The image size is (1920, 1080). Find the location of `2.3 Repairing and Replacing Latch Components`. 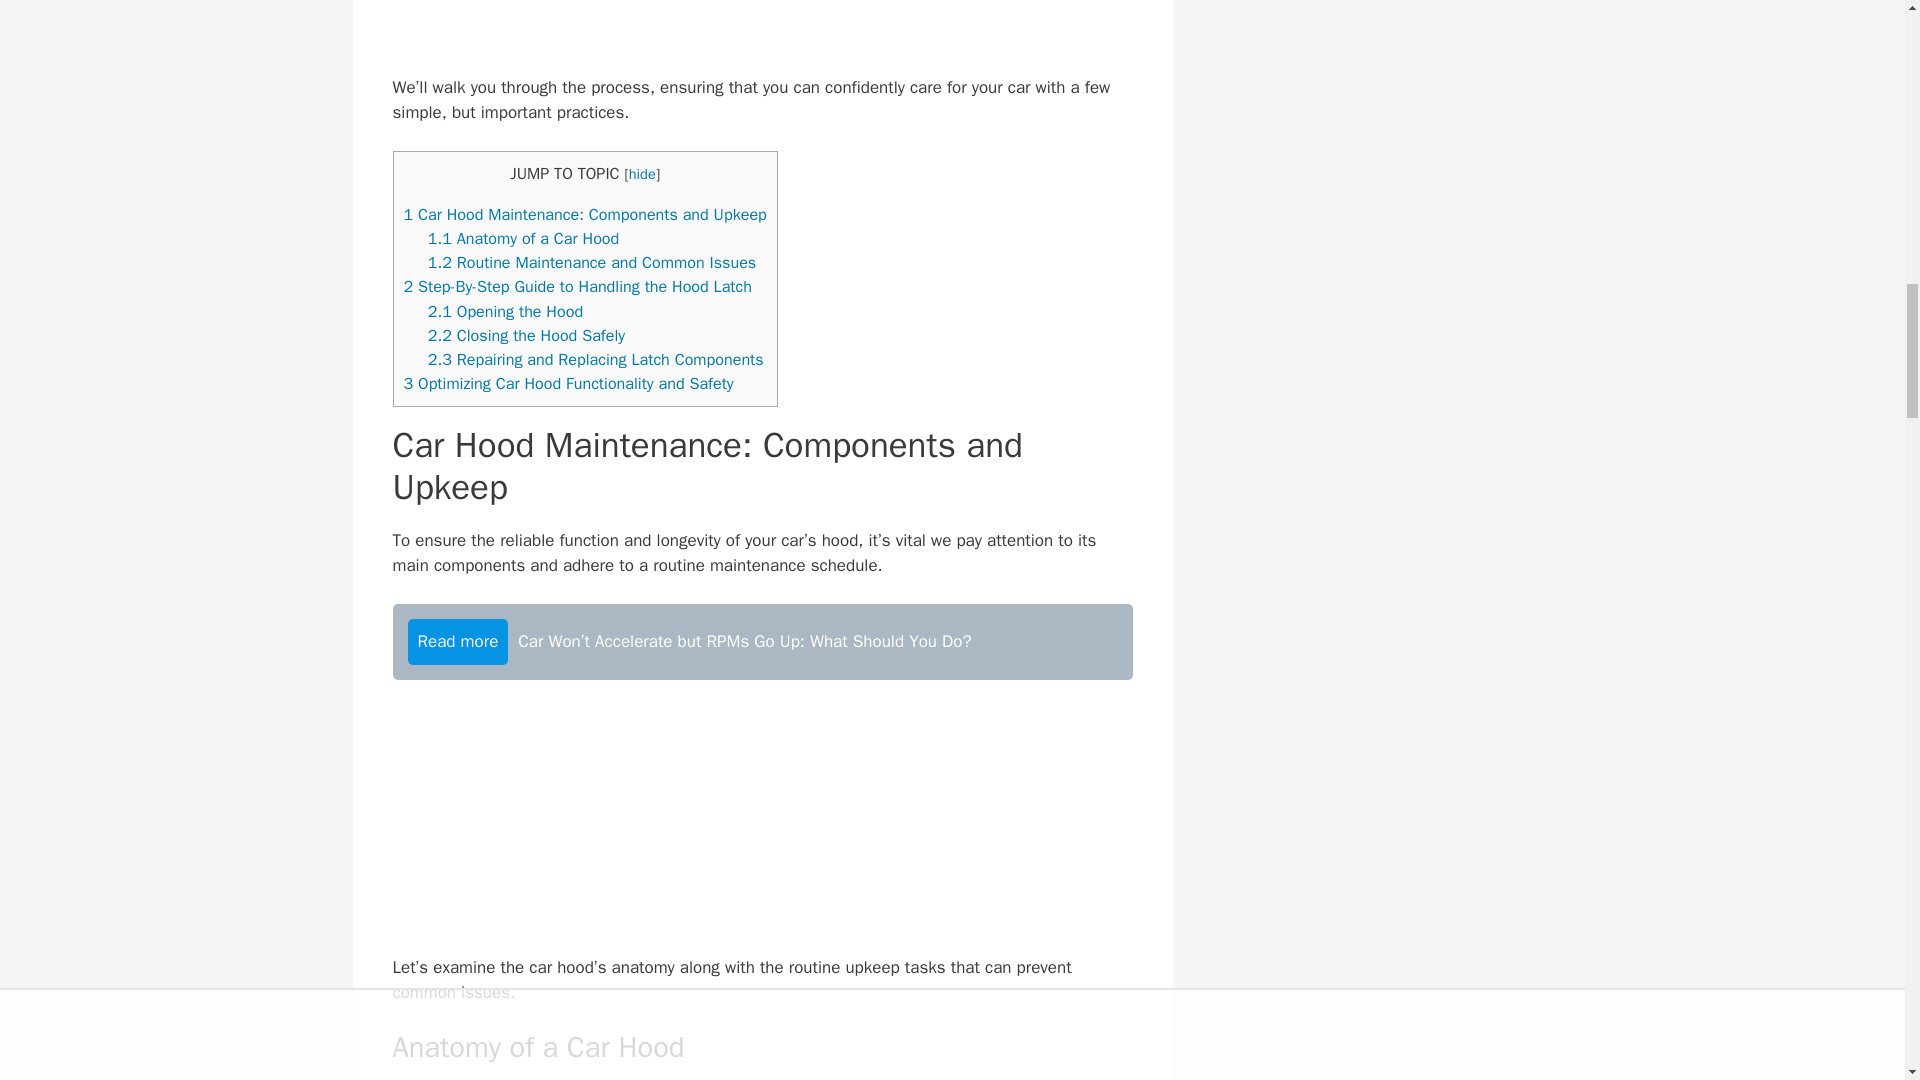

2.3 Repairing and Replacing Latch Components is located at coordinates (596, 359).